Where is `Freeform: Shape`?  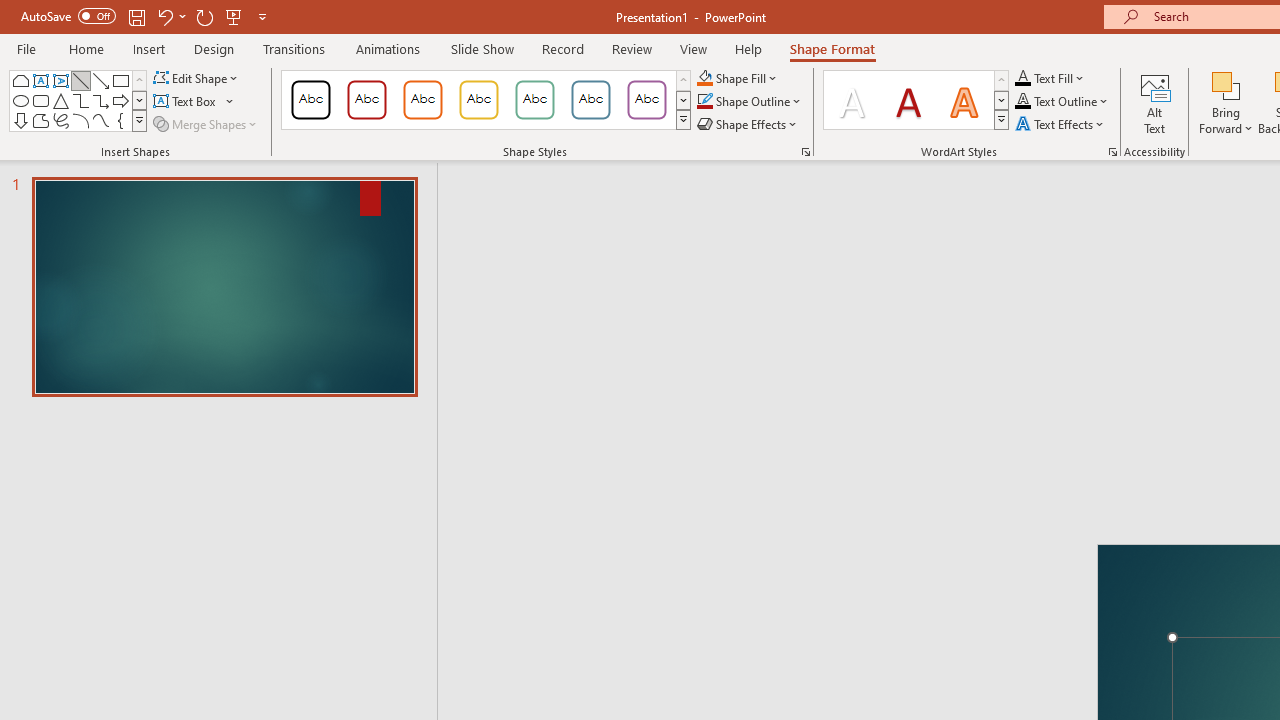 Freeform: Shape is located at coordinates (40, 120).